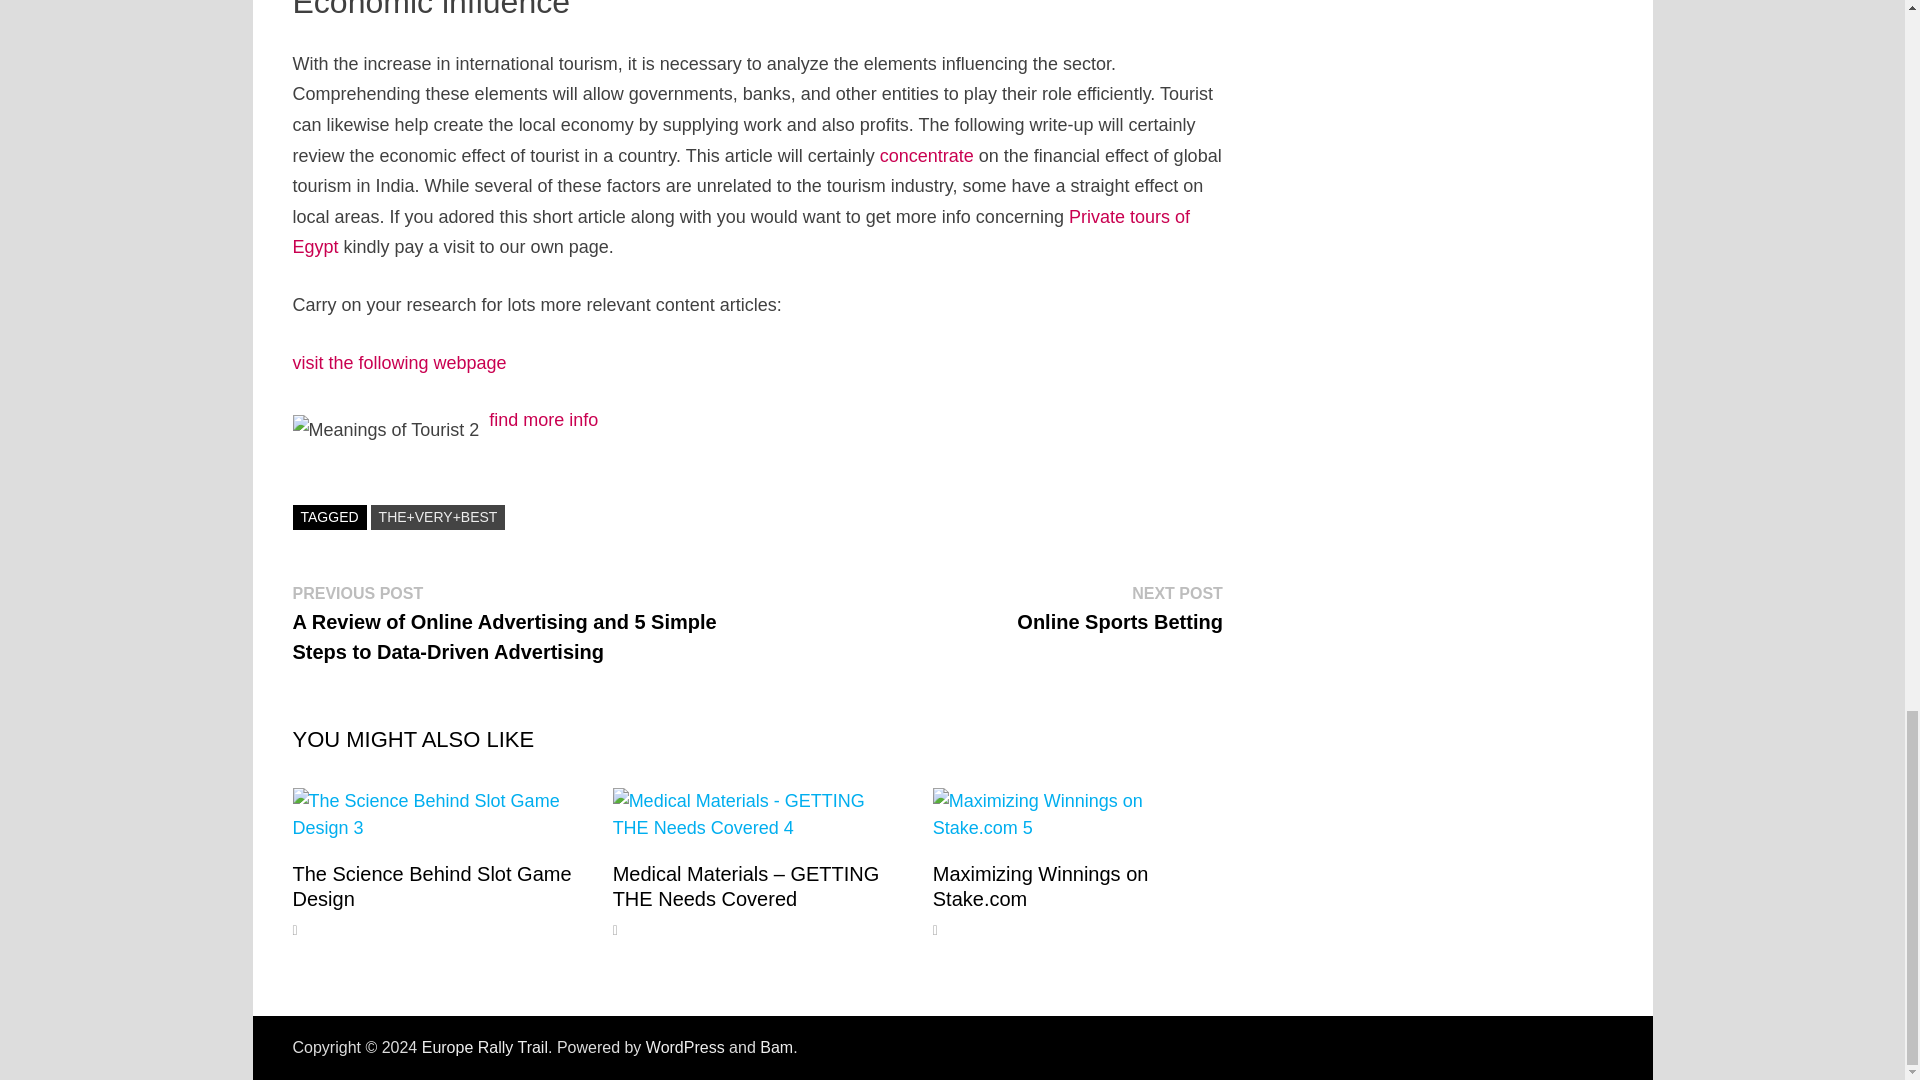 This screenshot has width=1920, height=1080. What do you see at coordinates (484, 1047) in the screenshot?
I see `Private tours of Egypt` at bounding box center [484, 1047].